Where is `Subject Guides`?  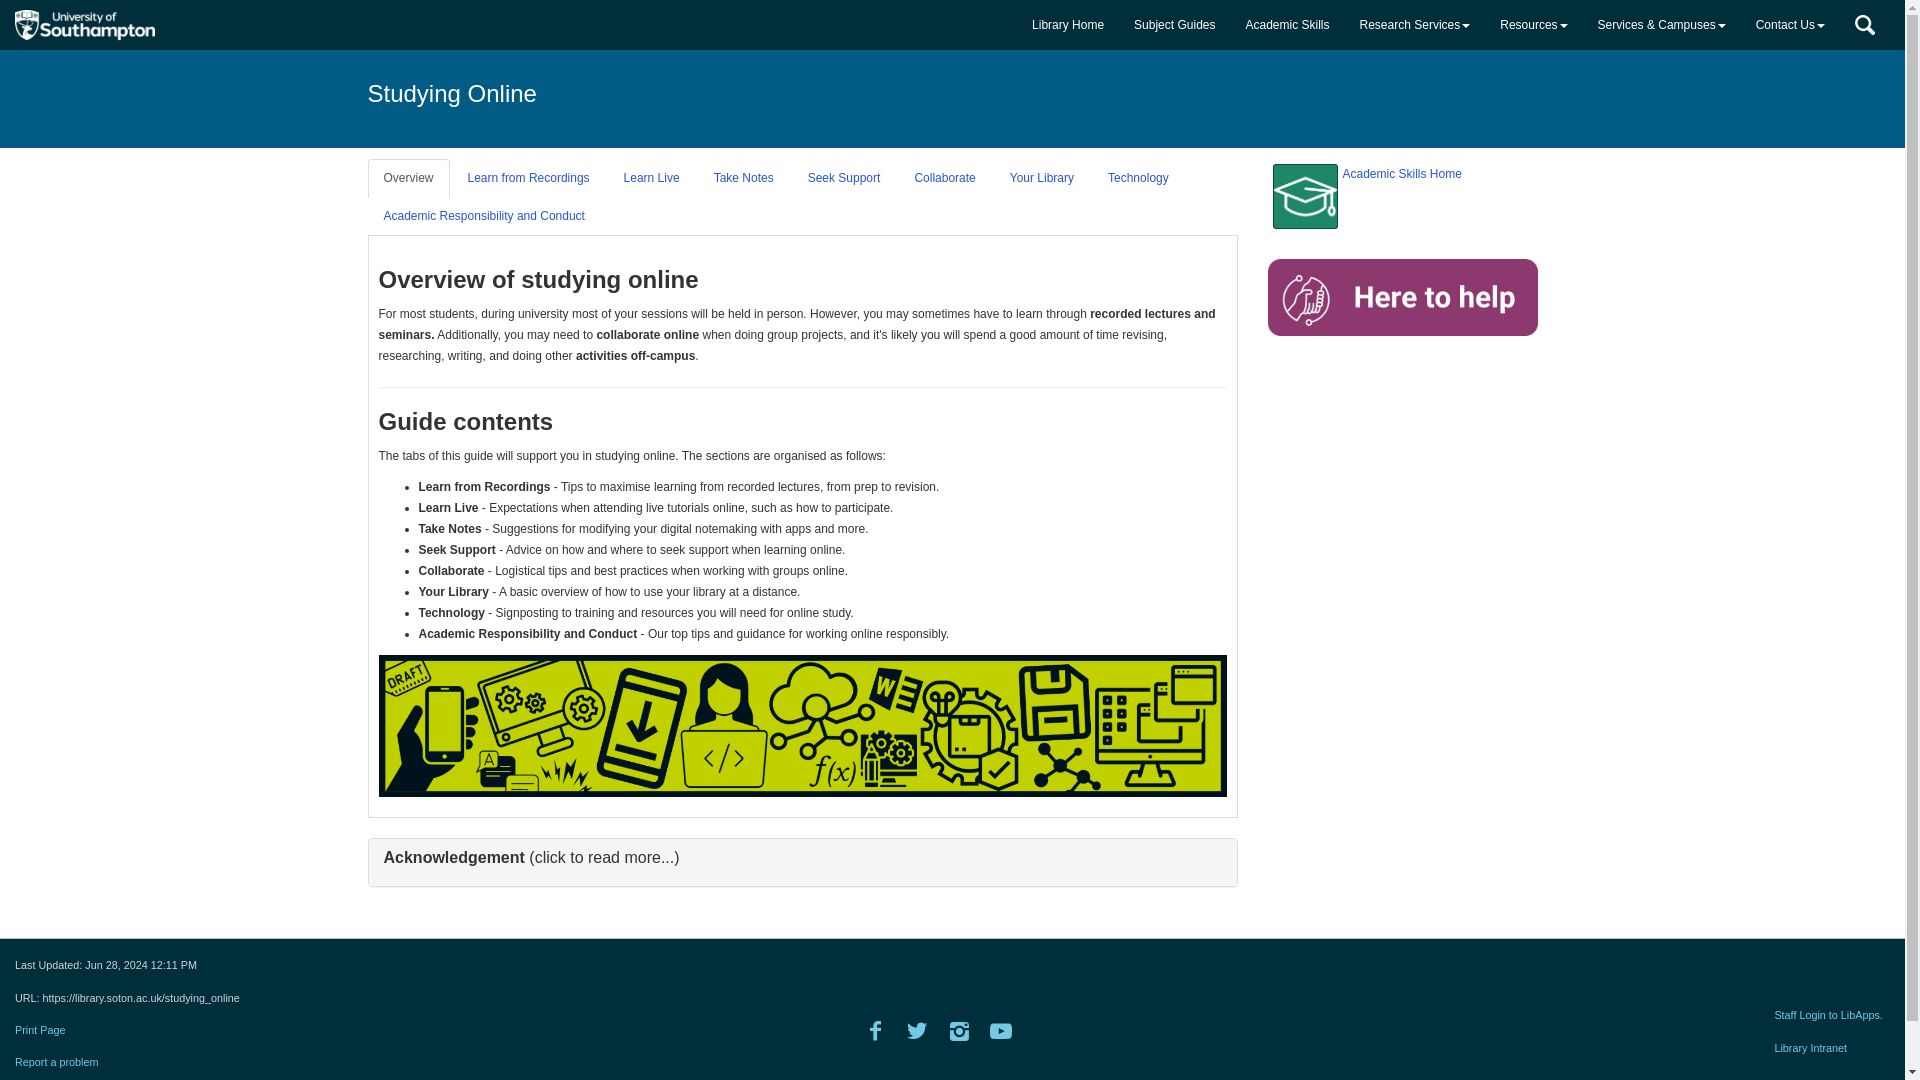 Subject Guides is located at coordinates (1174, 24).